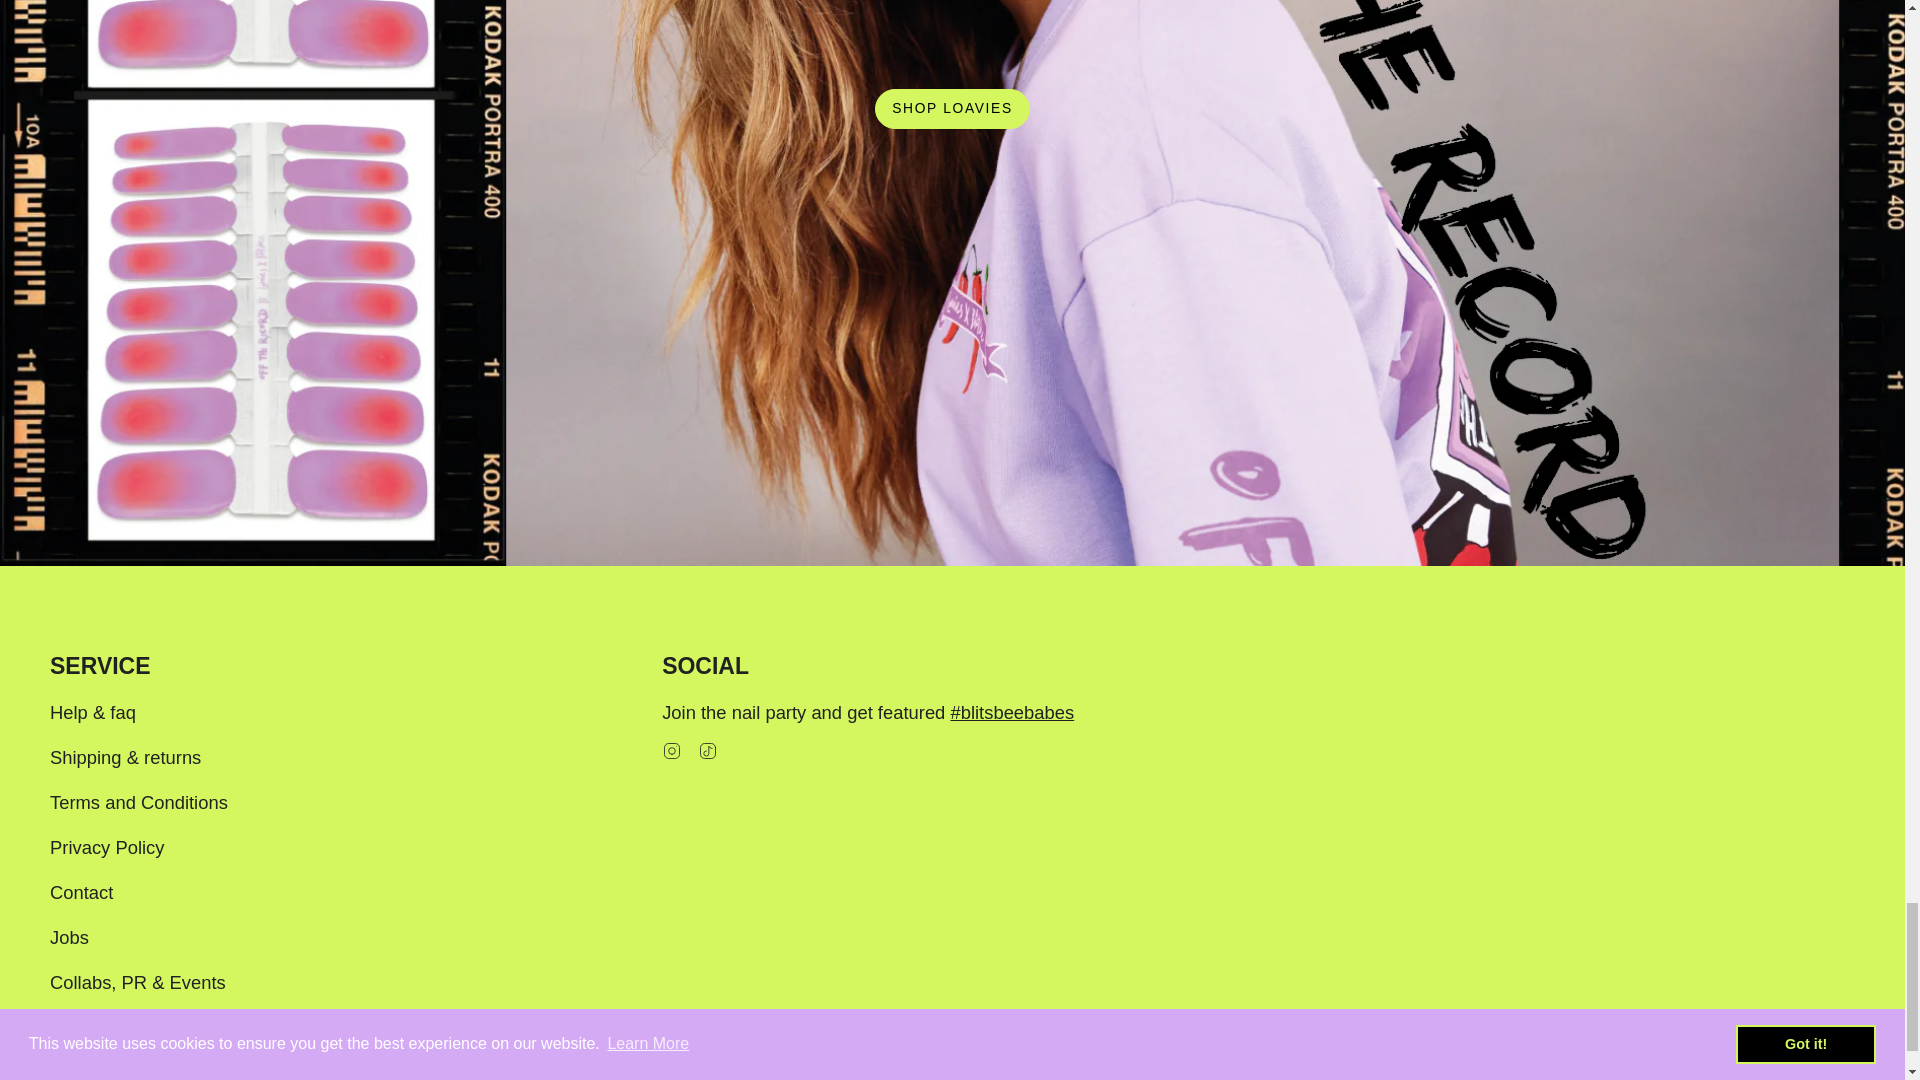  I want to click on Apple Pay, so click(1468, 1078).